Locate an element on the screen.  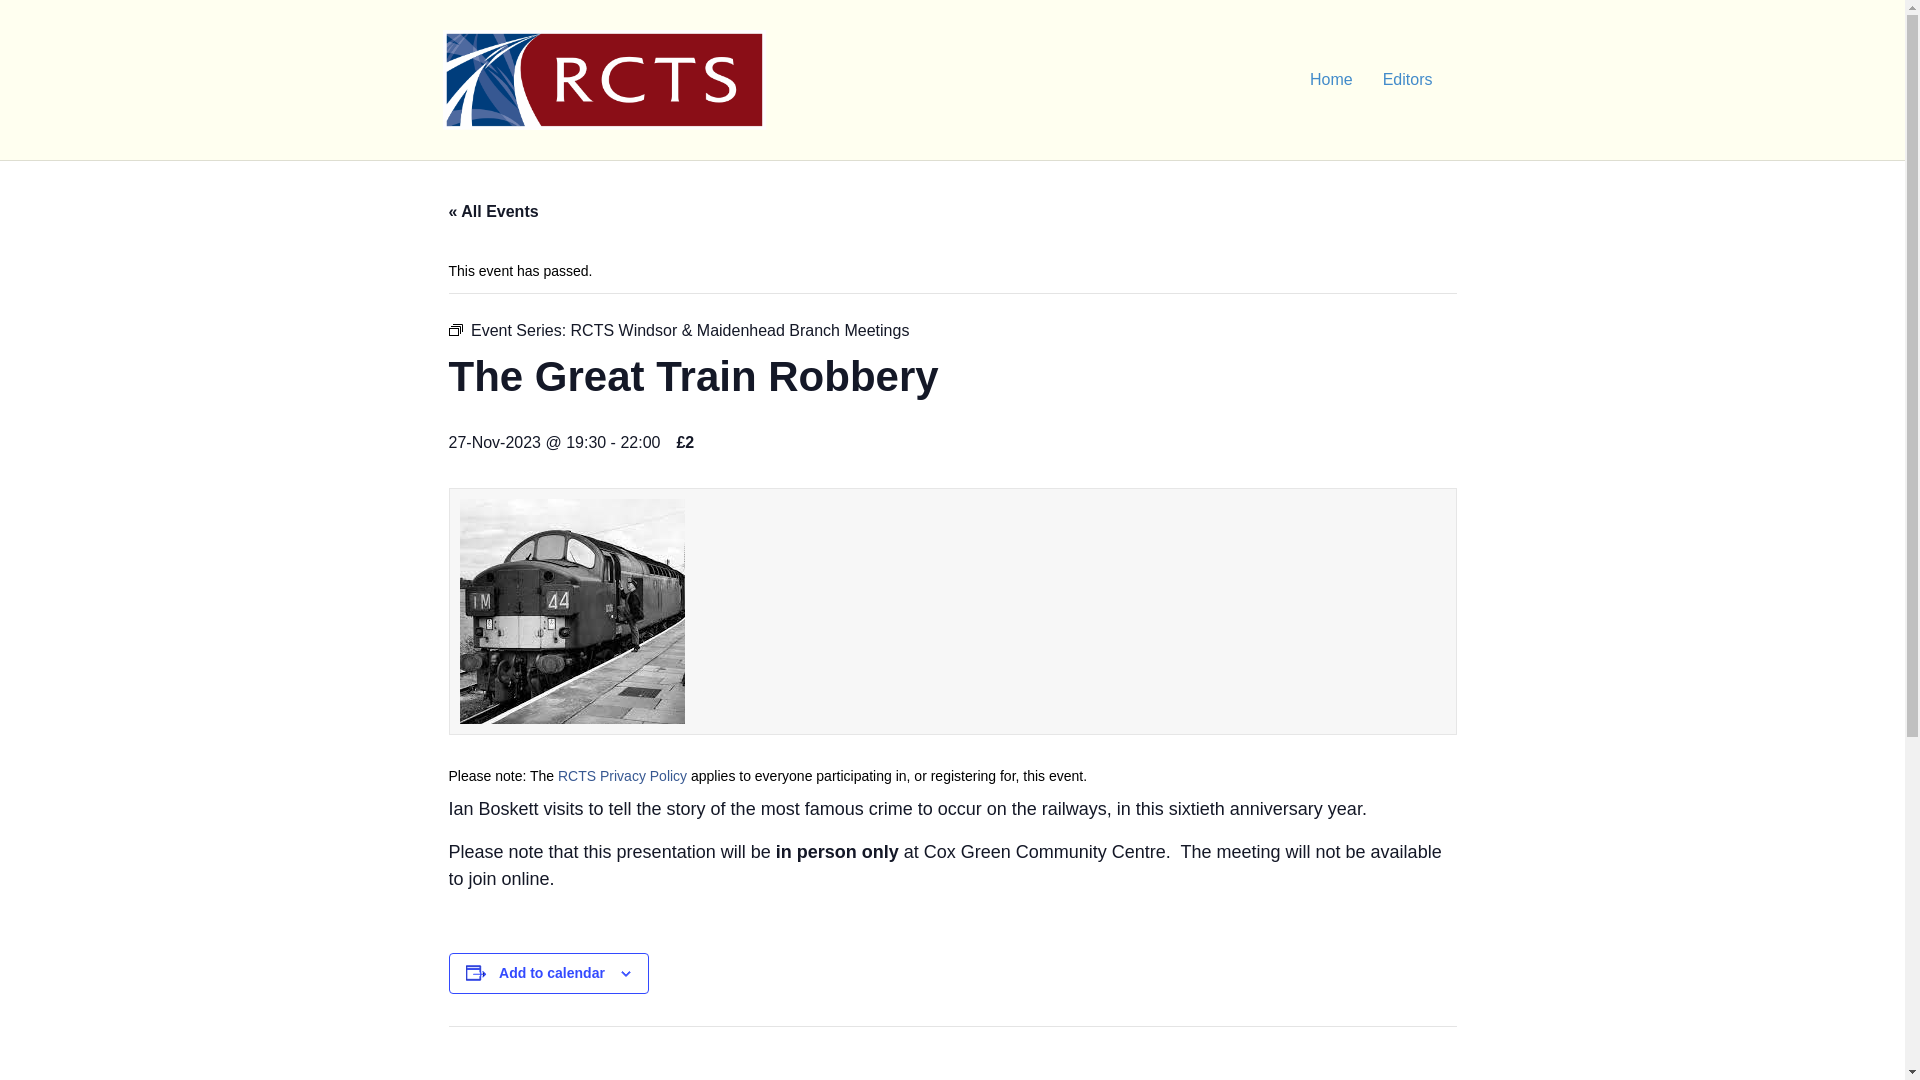
Event Series is located at coordinates (454, 330).